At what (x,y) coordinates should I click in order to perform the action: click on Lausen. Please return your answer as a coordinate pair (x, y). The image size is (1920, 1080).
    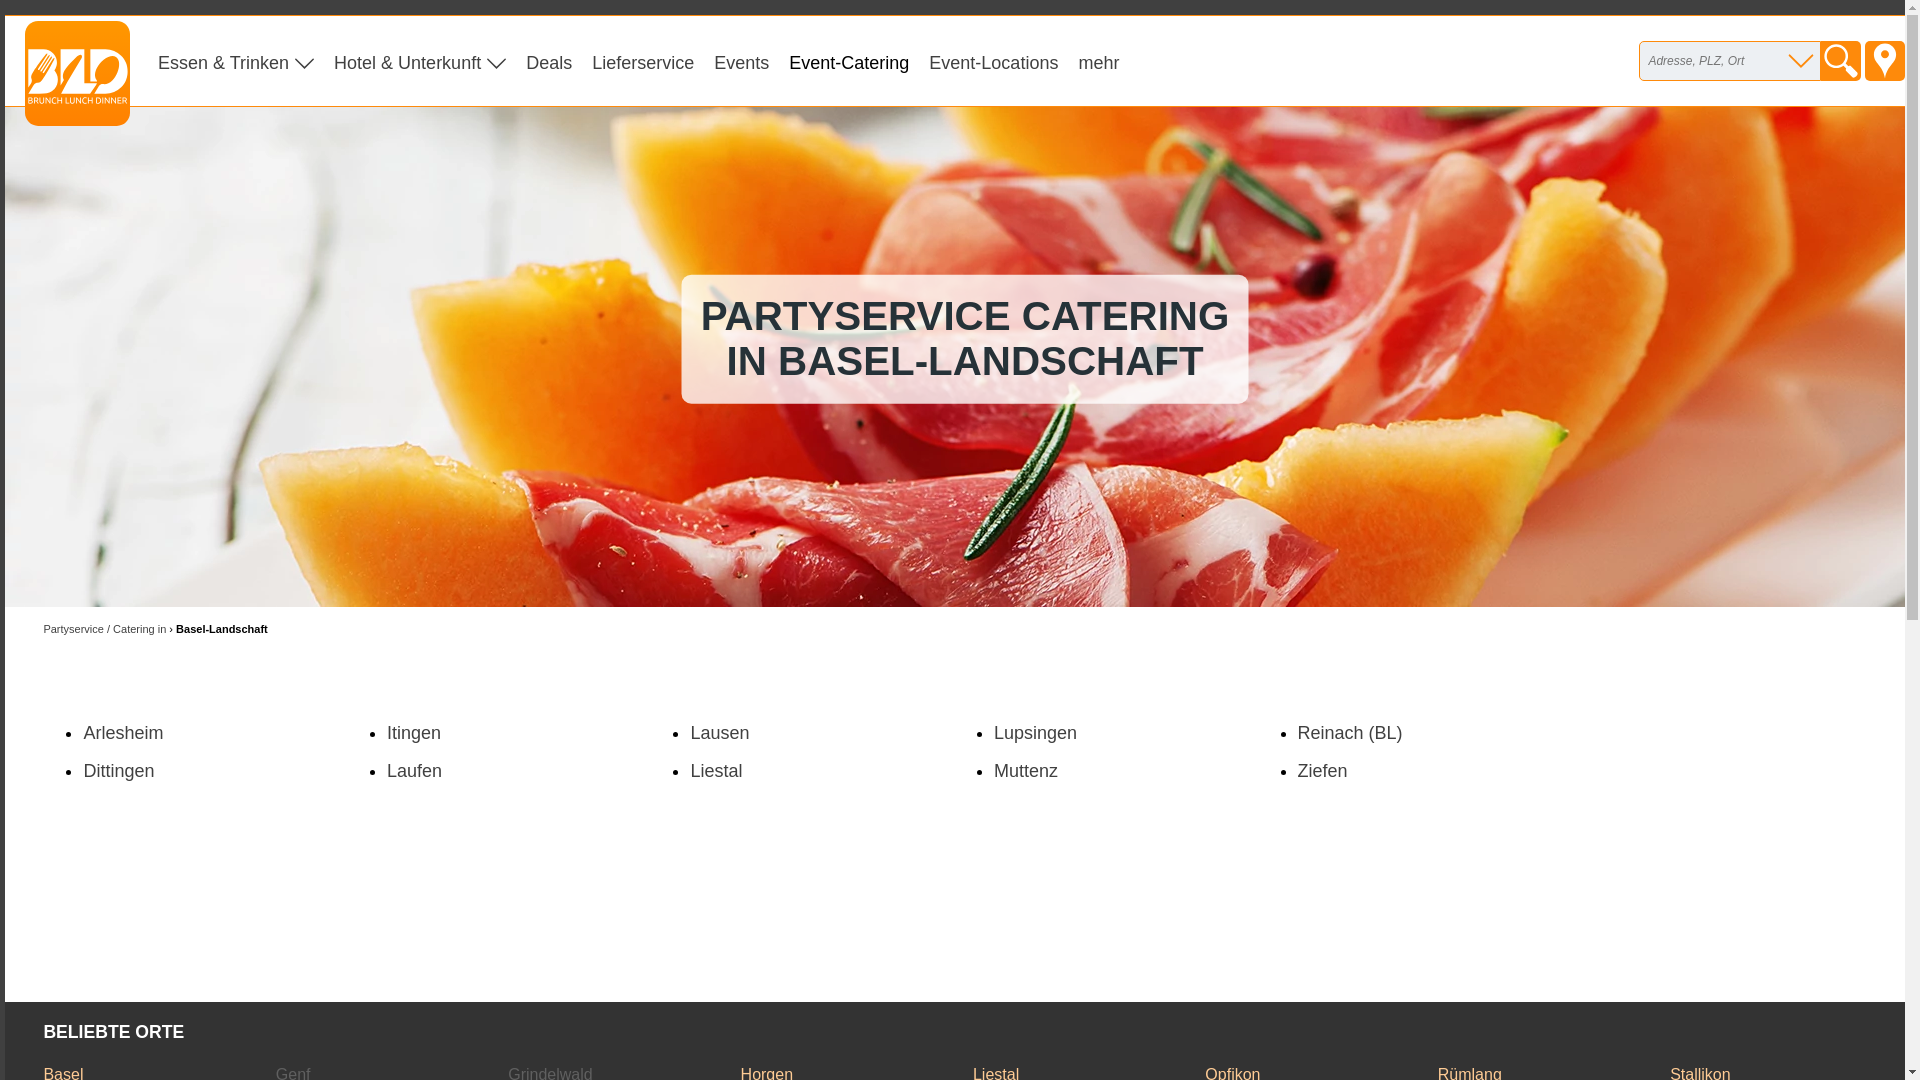
    Looking at the image, I should click on (720, 733).